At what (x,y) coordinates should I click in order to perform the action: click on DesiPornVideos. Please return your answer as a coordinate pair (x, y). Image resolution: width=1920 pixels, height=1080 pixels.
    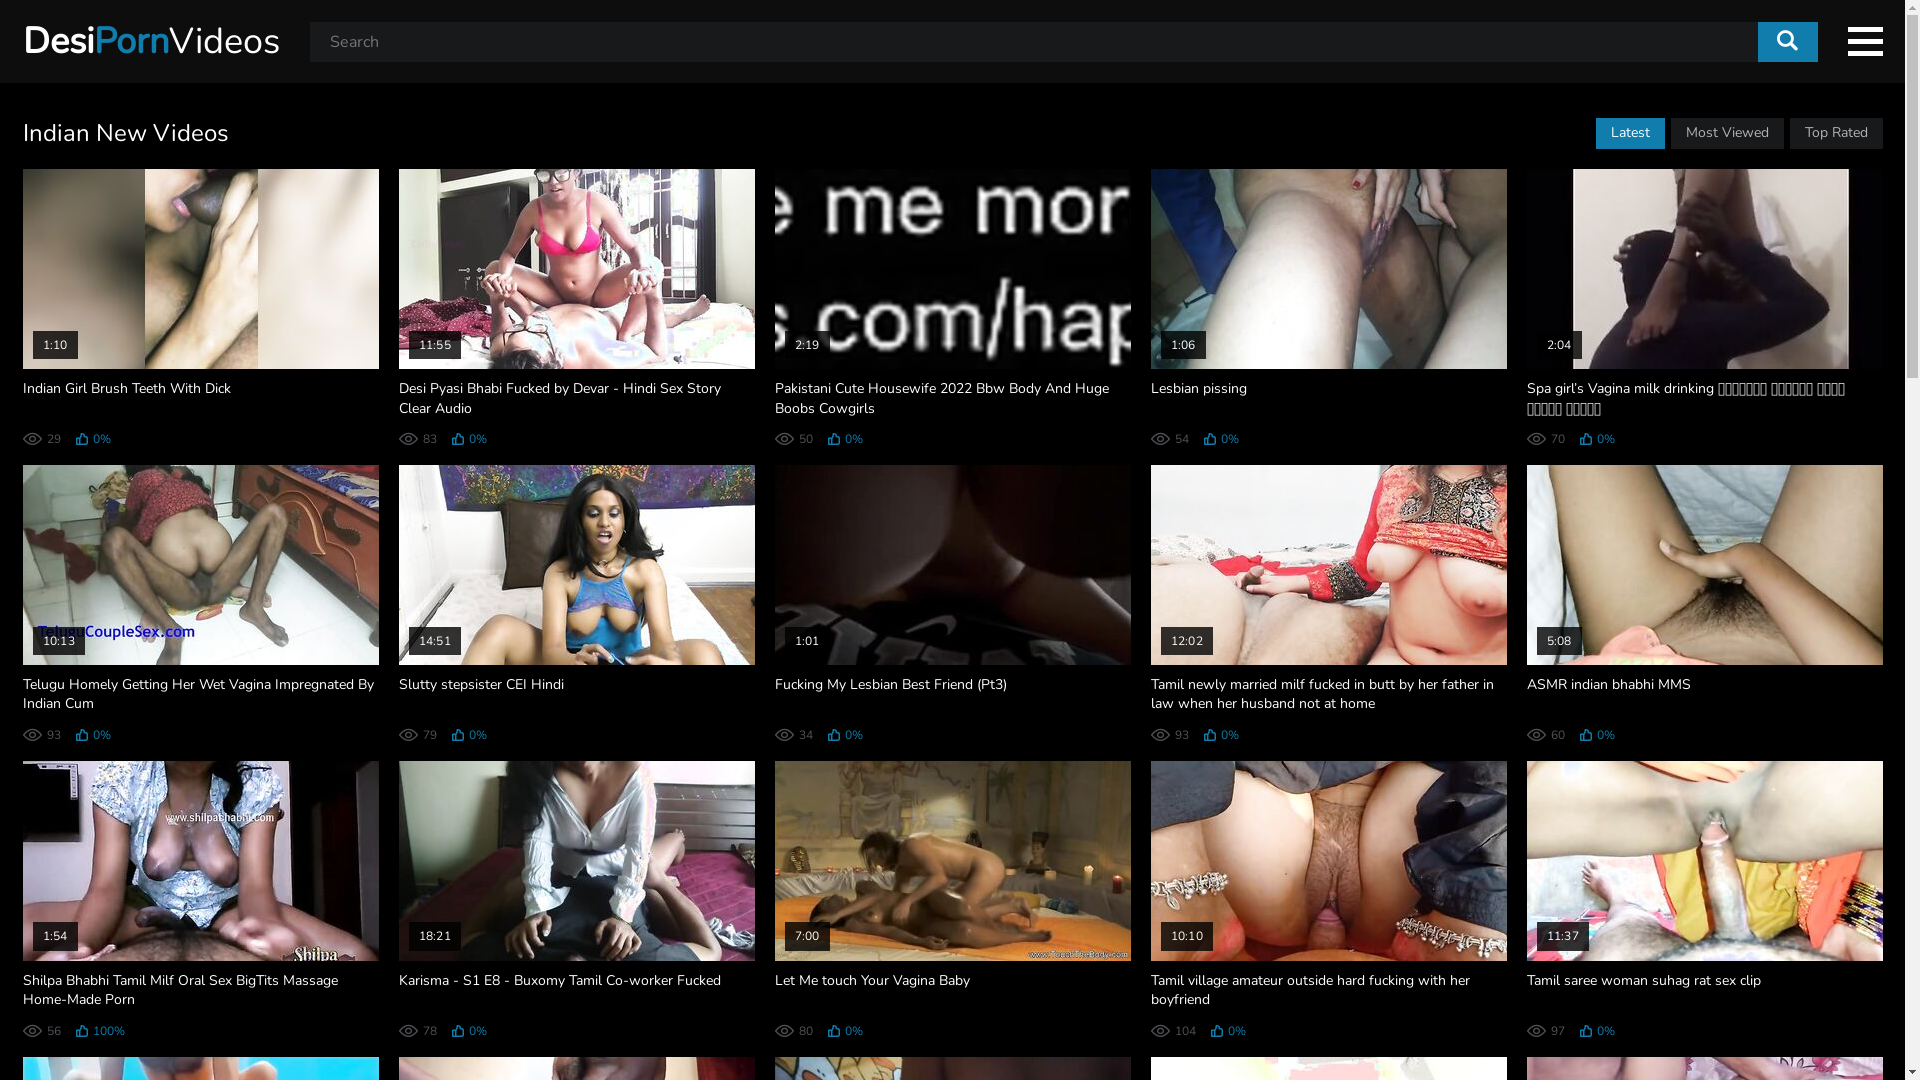
    Looking at the image, I should click on (150, 42).